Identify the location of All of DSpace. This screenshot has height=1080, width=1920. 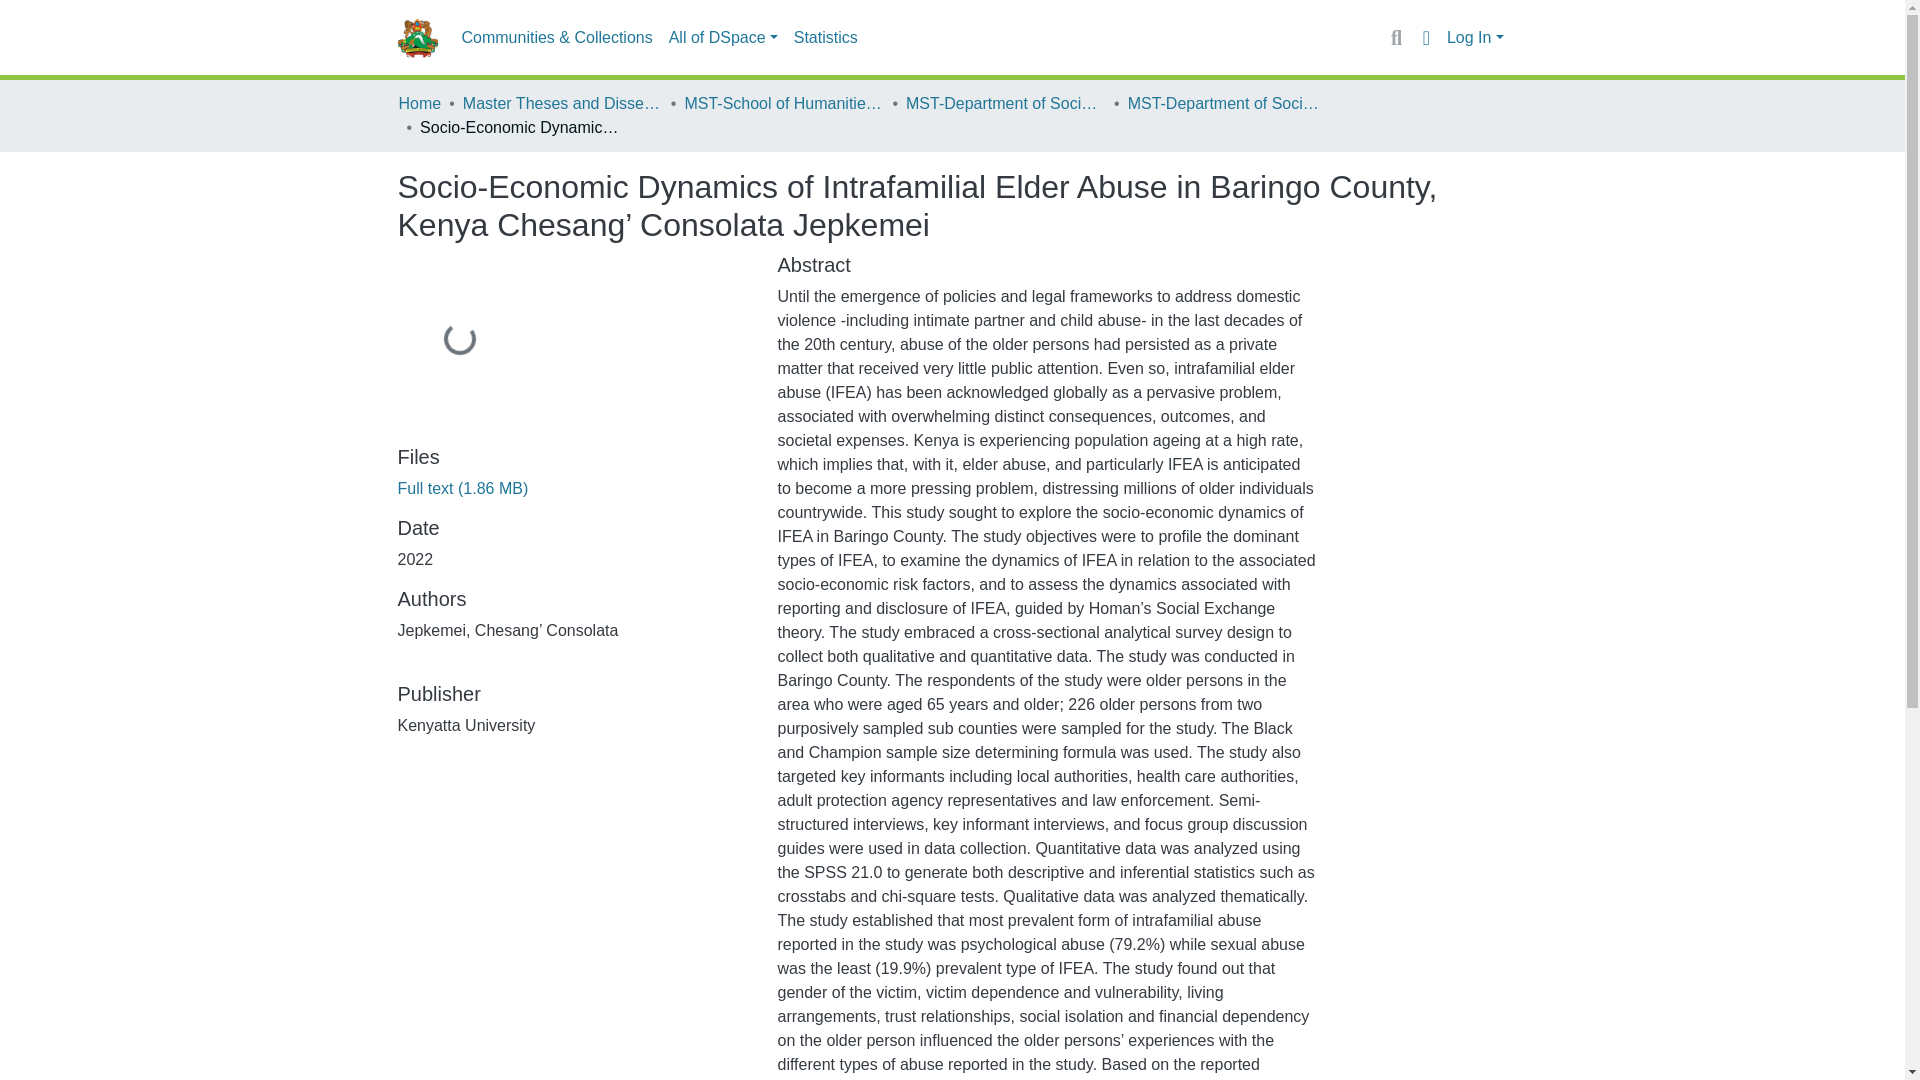
(722, 38).